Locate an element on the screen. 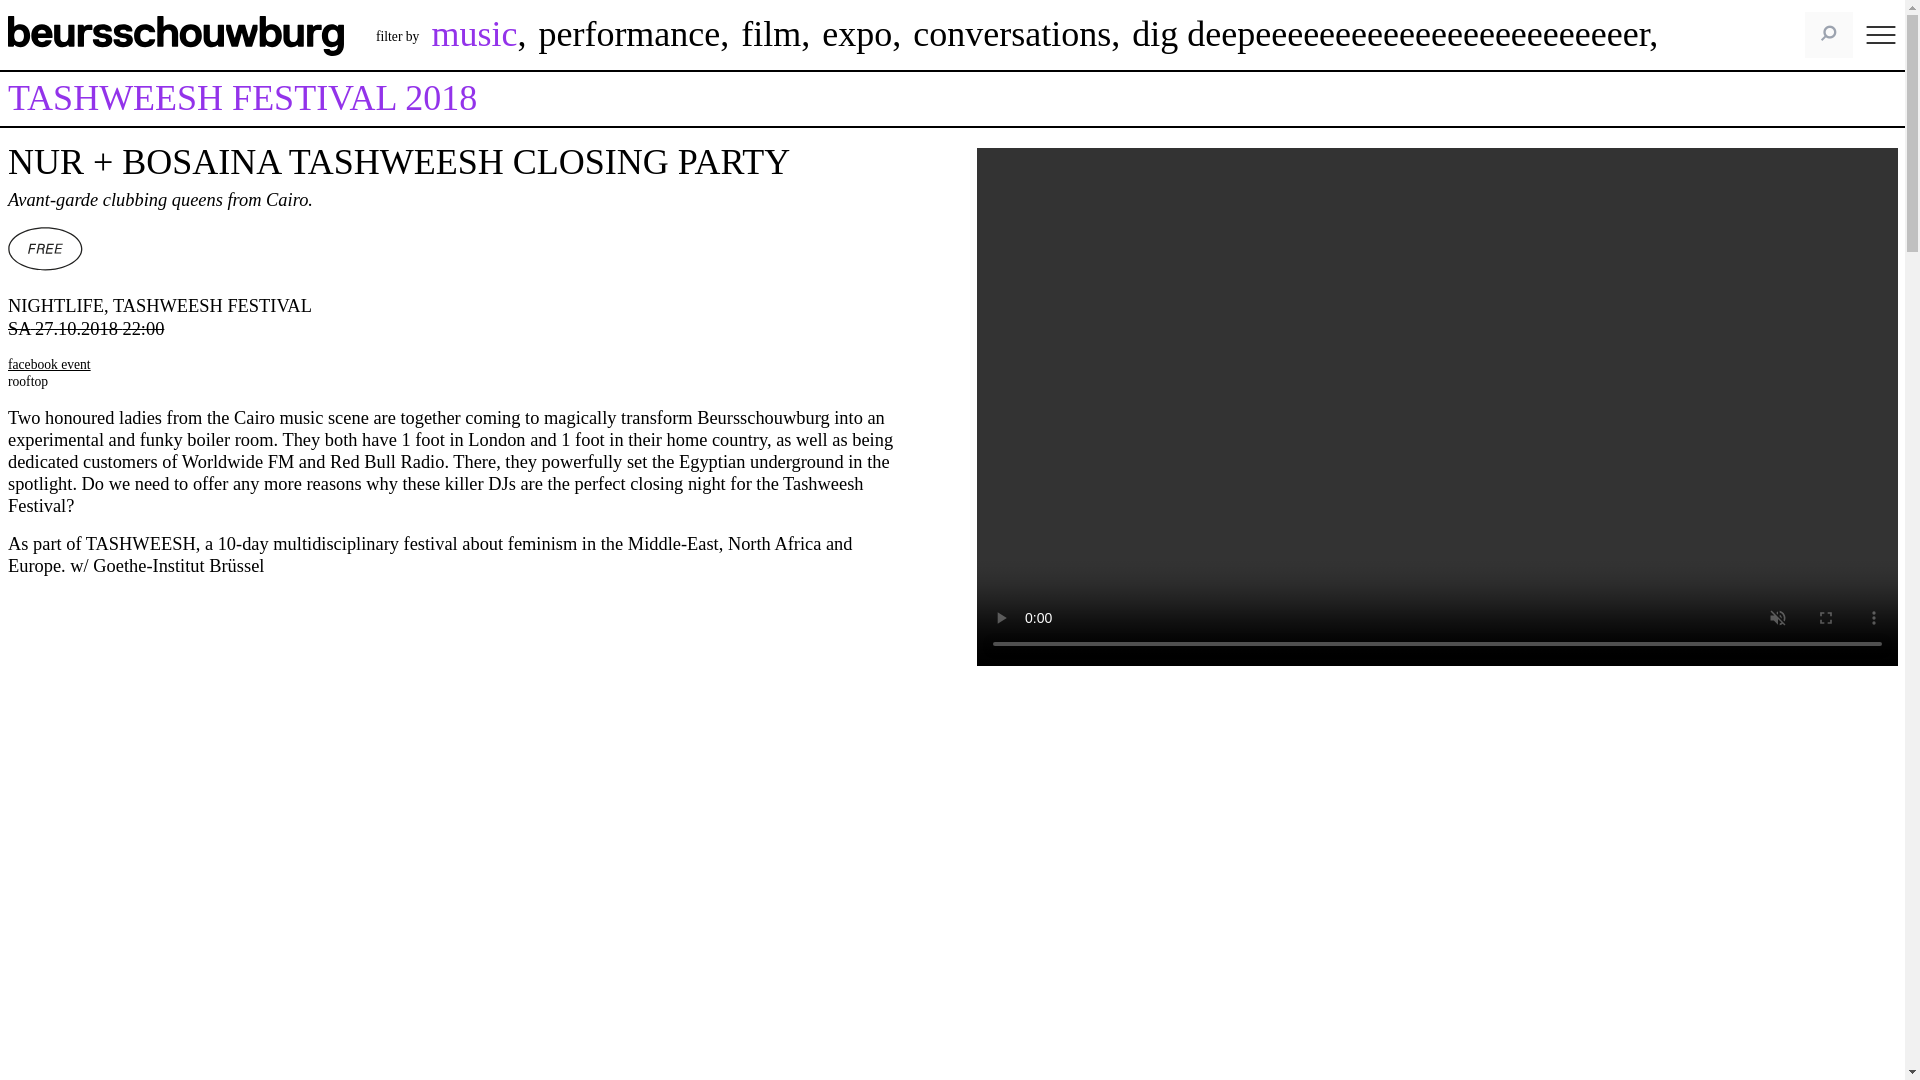 This screenshot has width=1920, height=1080. performance is located at coordinates (628, 34).